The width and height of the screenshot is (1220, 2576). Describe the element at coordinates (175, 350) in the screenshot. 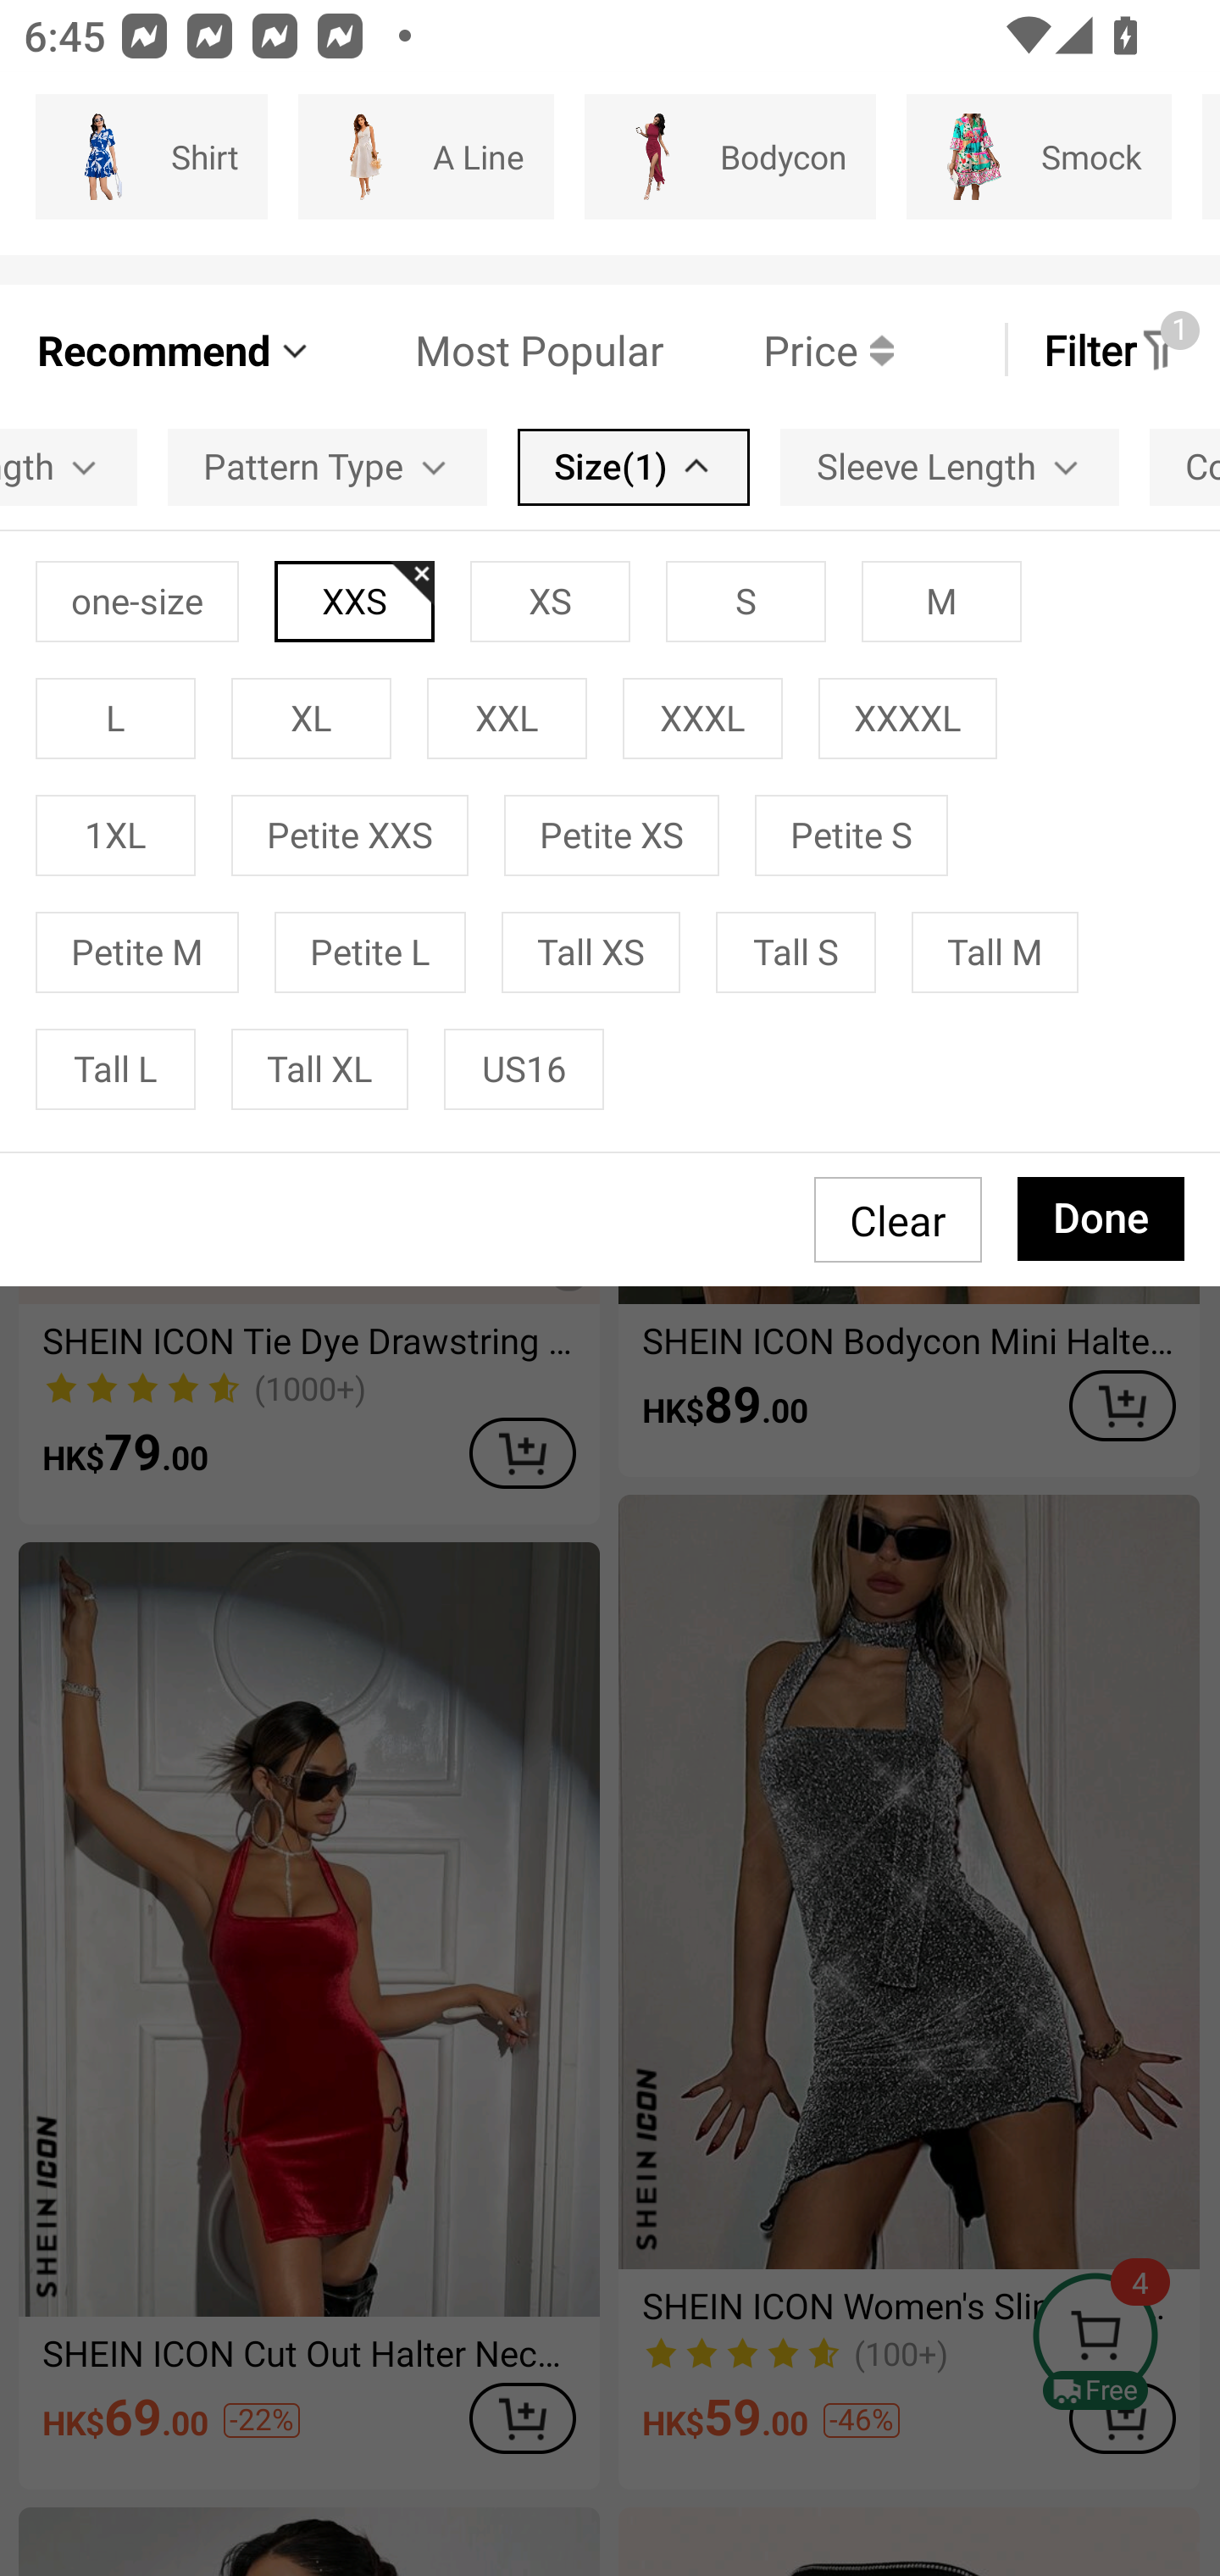

I see `Recommend` at that location.